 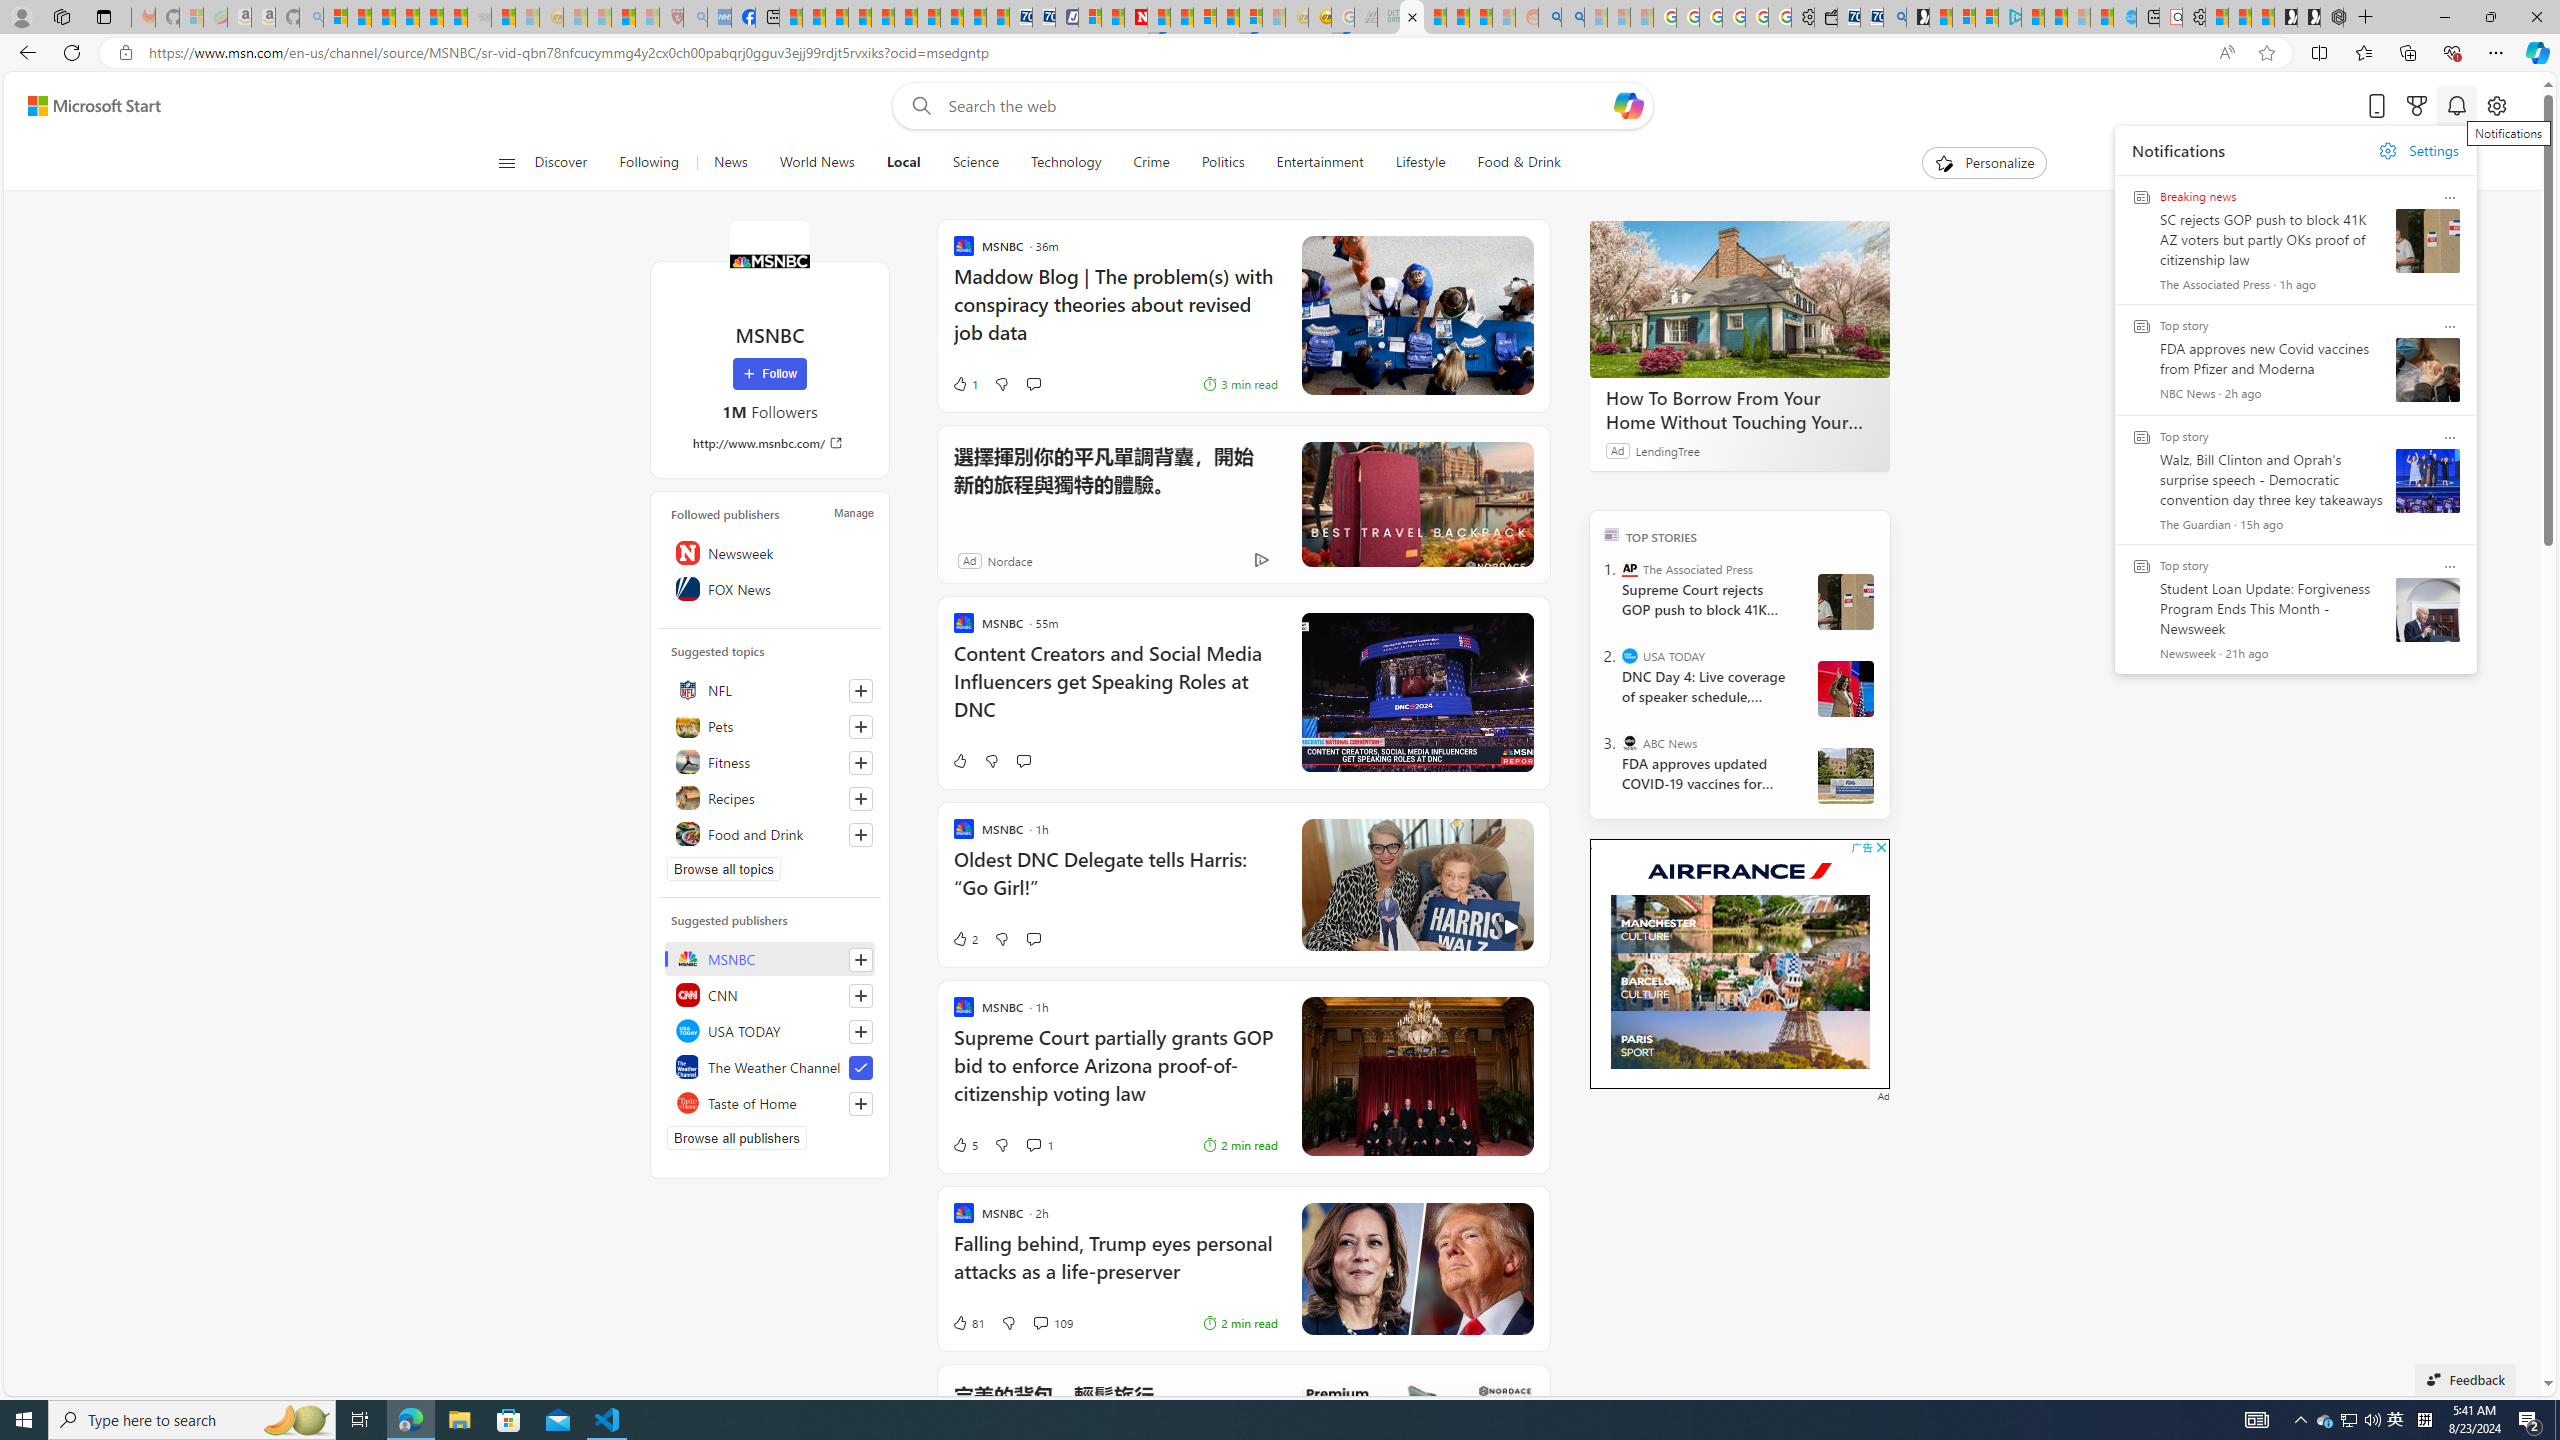 What do you see at coordinates (1040, 1322) in the screenshot?
I see `View comments 109 Comment` at bounding box center [1040, 1322].